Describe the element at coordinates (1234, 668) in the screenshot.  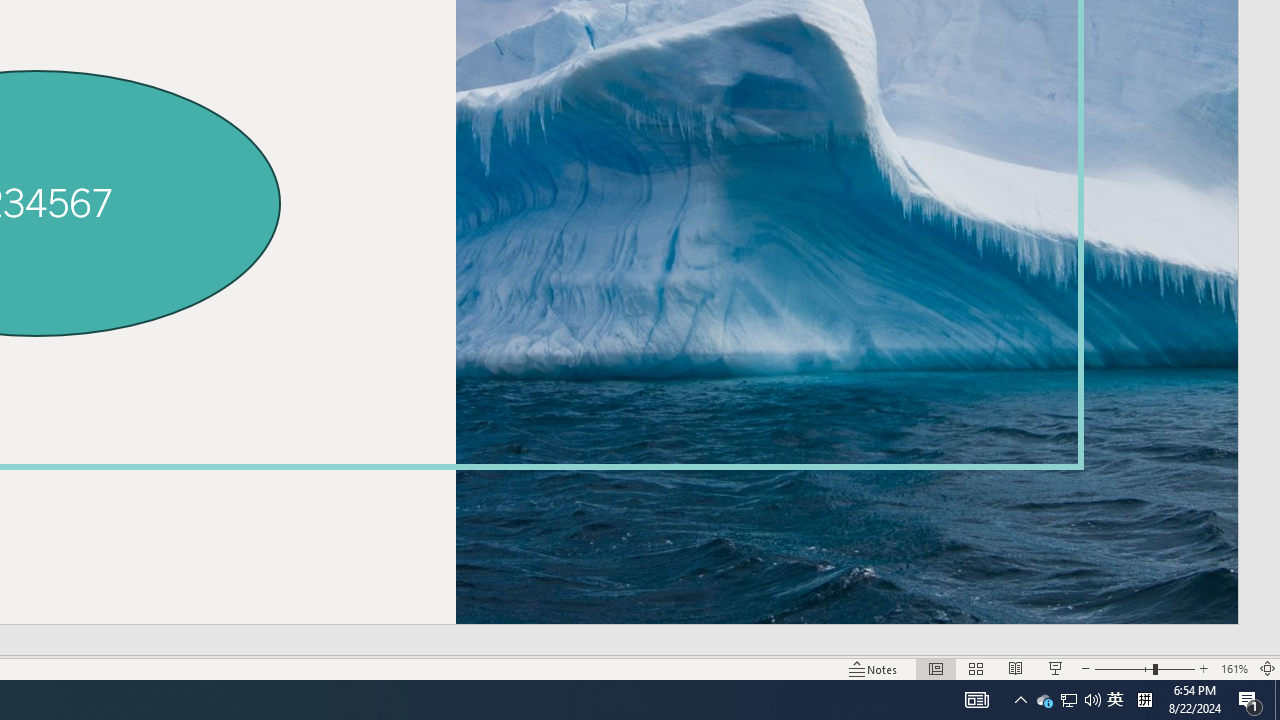
I see `Zoom 161%` at that location.